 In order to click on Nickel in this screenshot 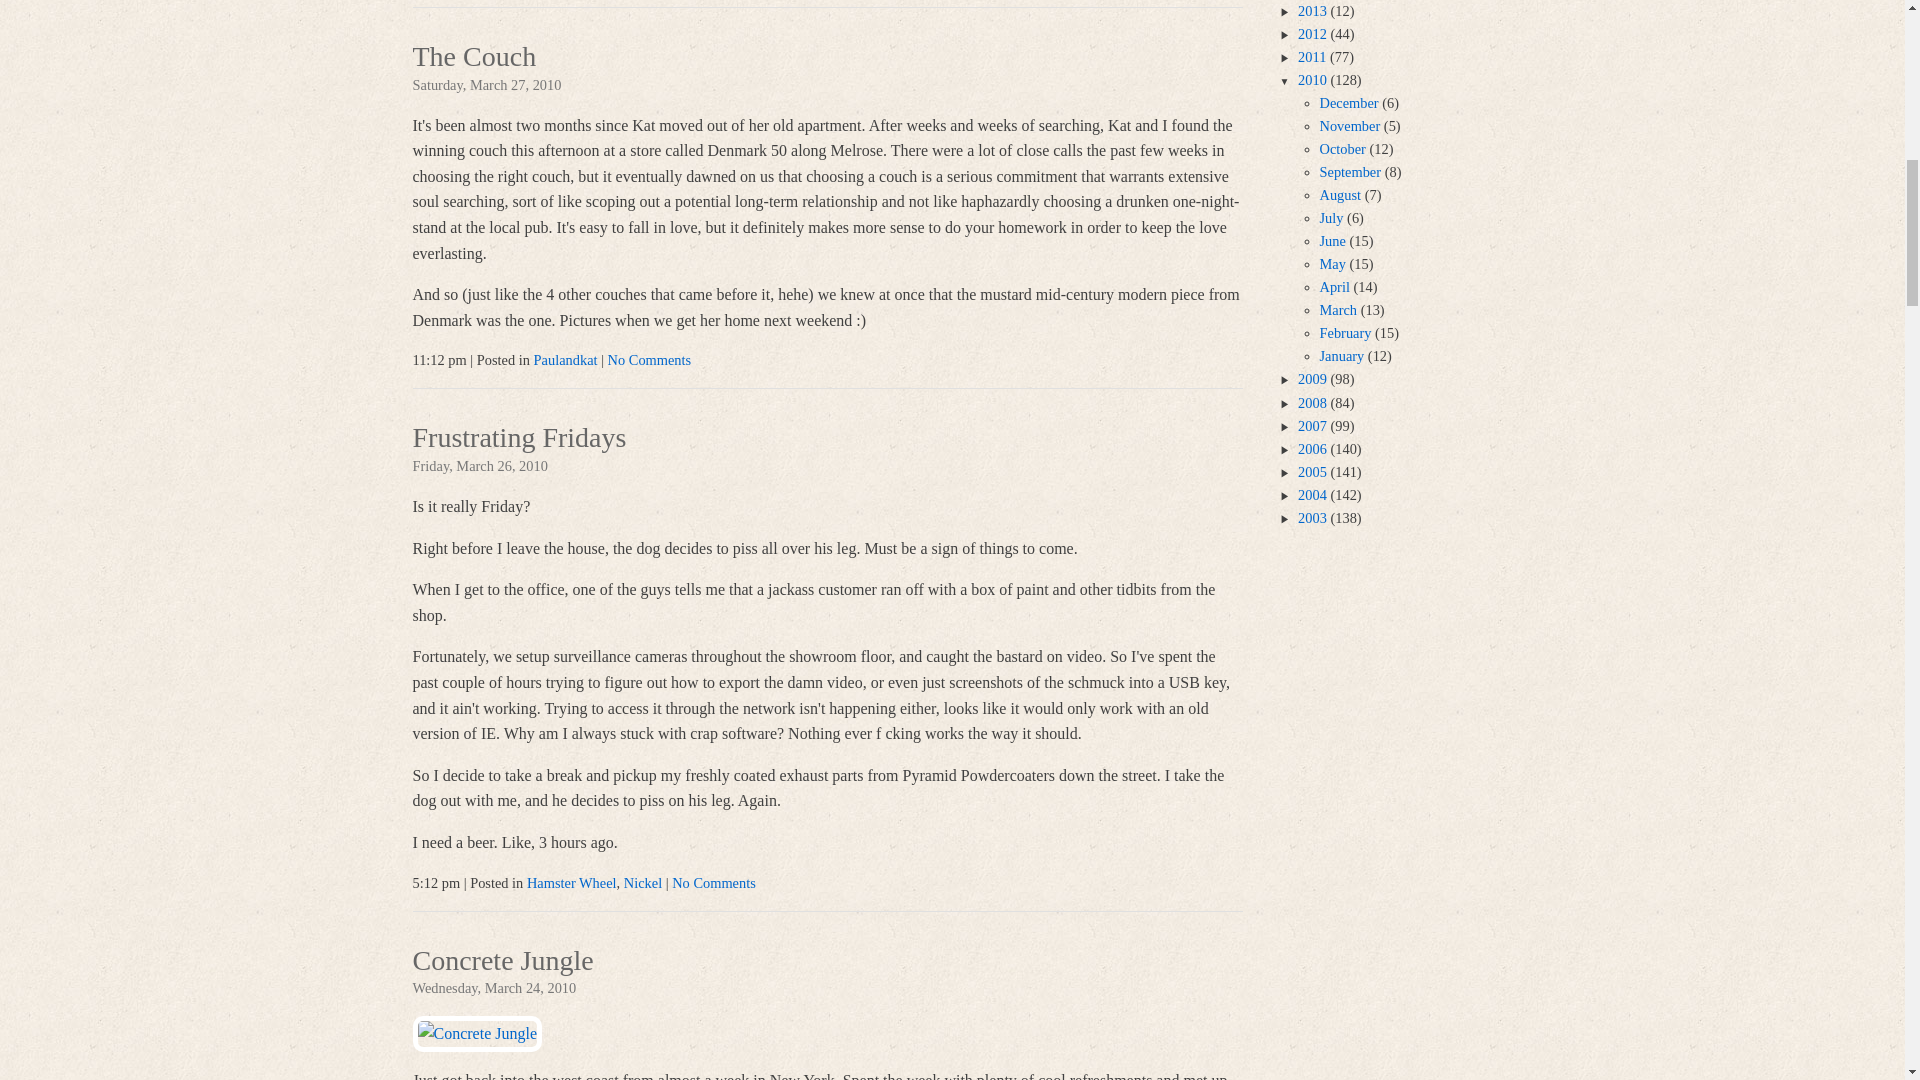, I will do `click(643, 882)`.